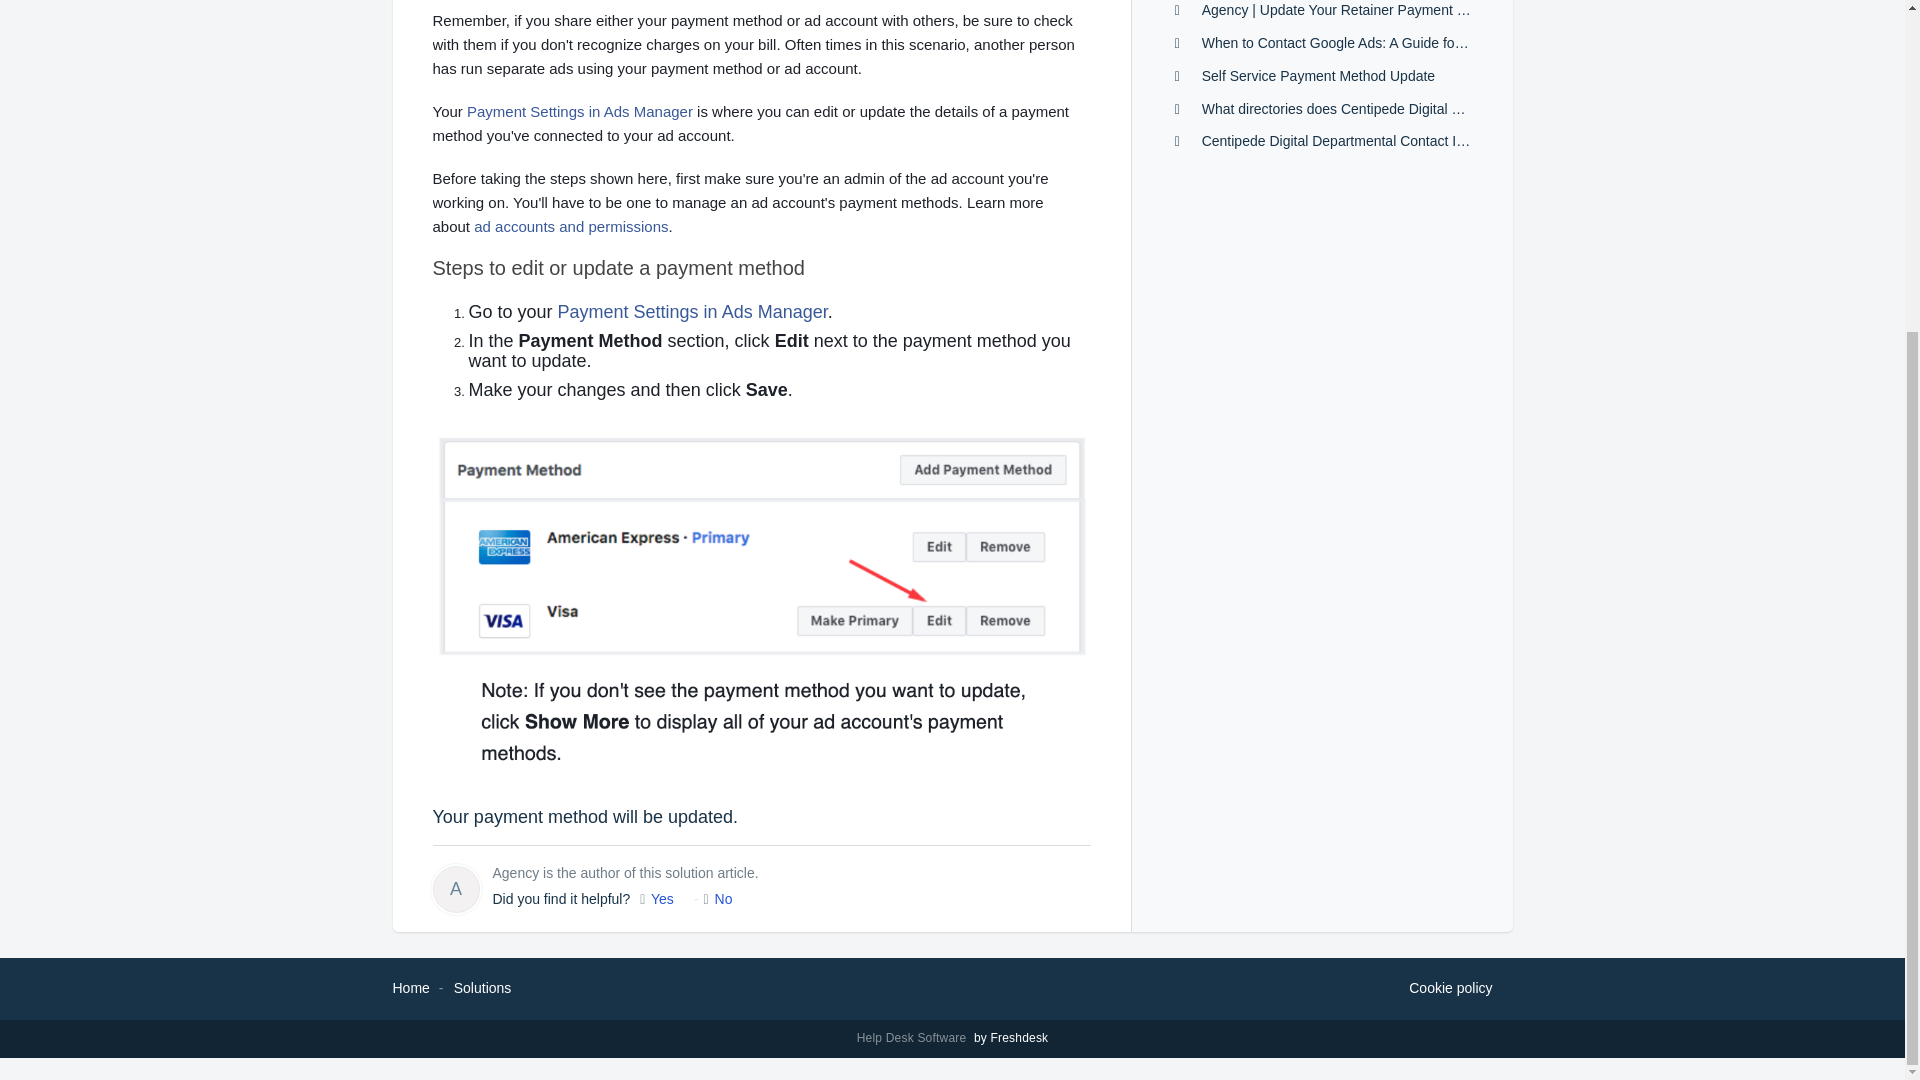 Image resolution: width=1920 pixels, height=1080 pixels. Describe the element at coordinates (914, 1038) in the screenshot. I see `Help Desk Software` at that location.